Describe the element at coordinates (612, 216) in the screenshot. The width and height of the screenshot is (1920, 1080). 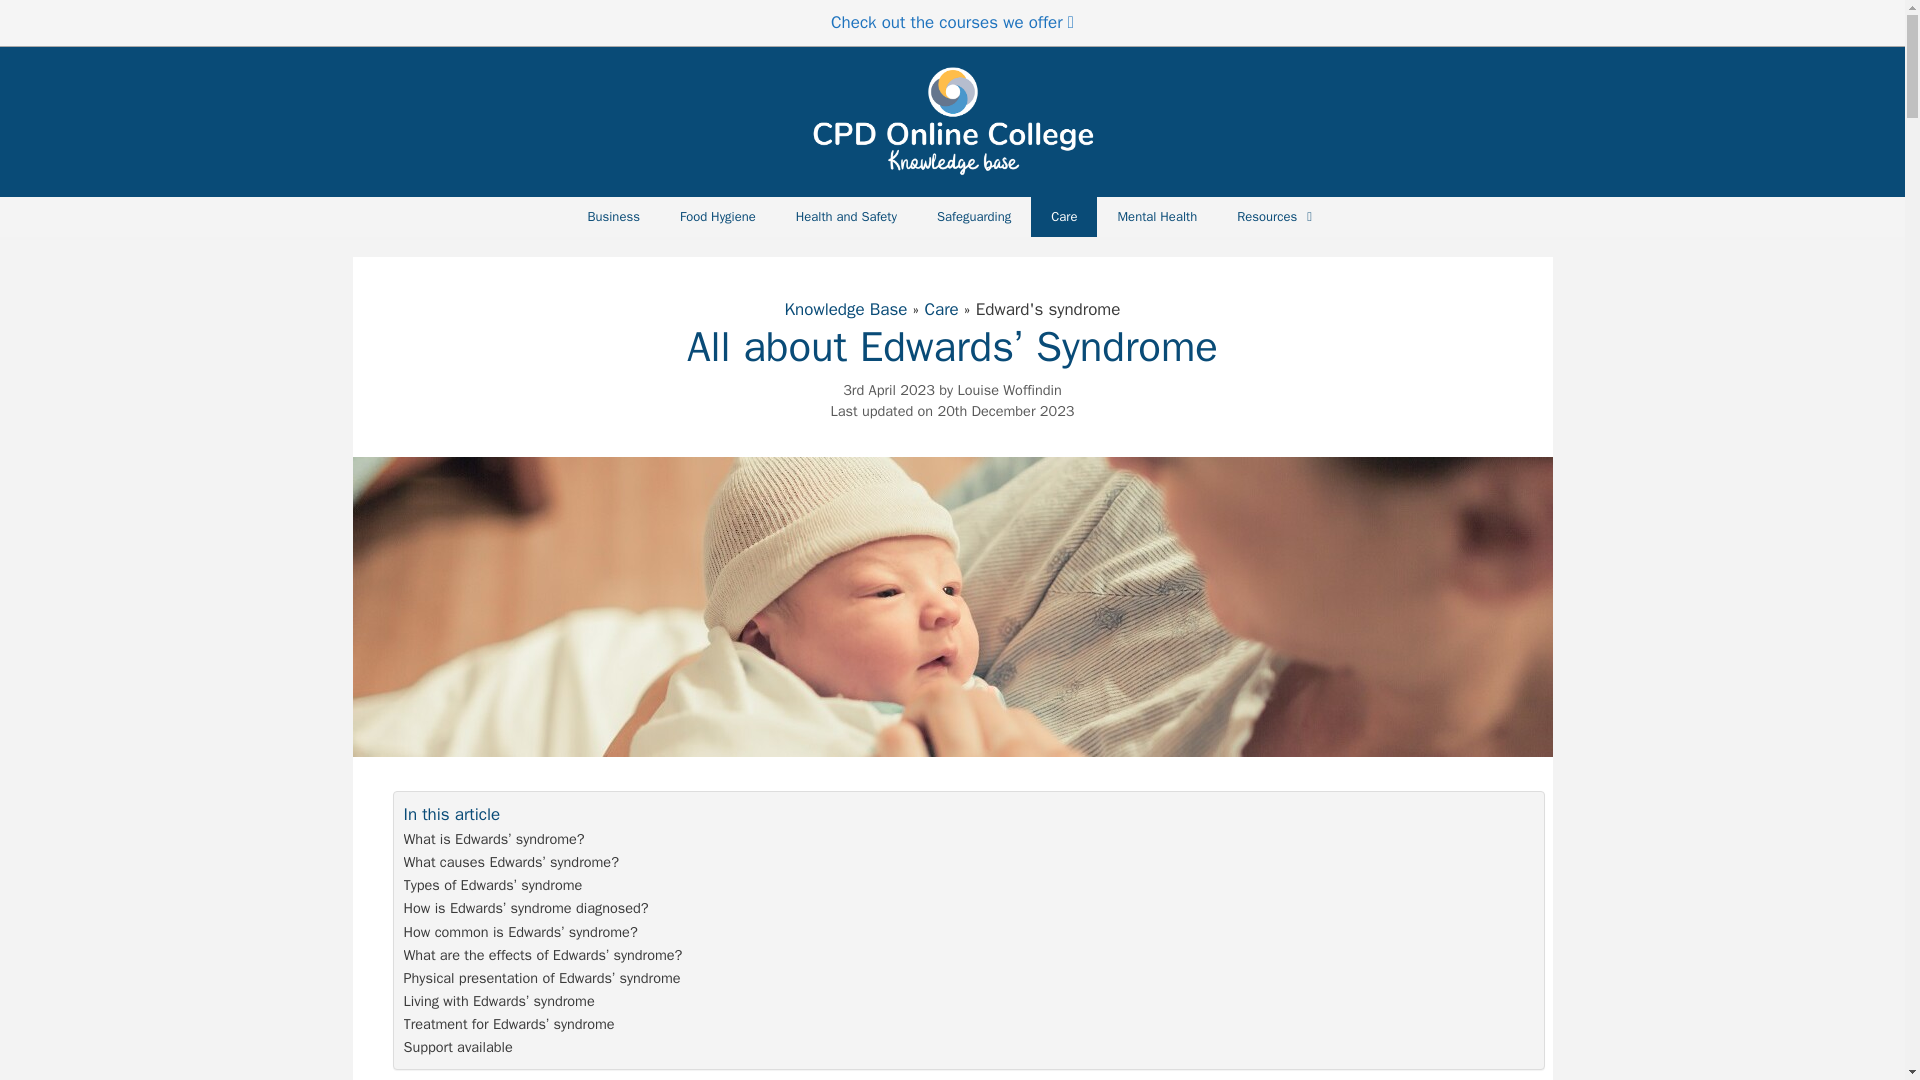
I see `Business` at that location.